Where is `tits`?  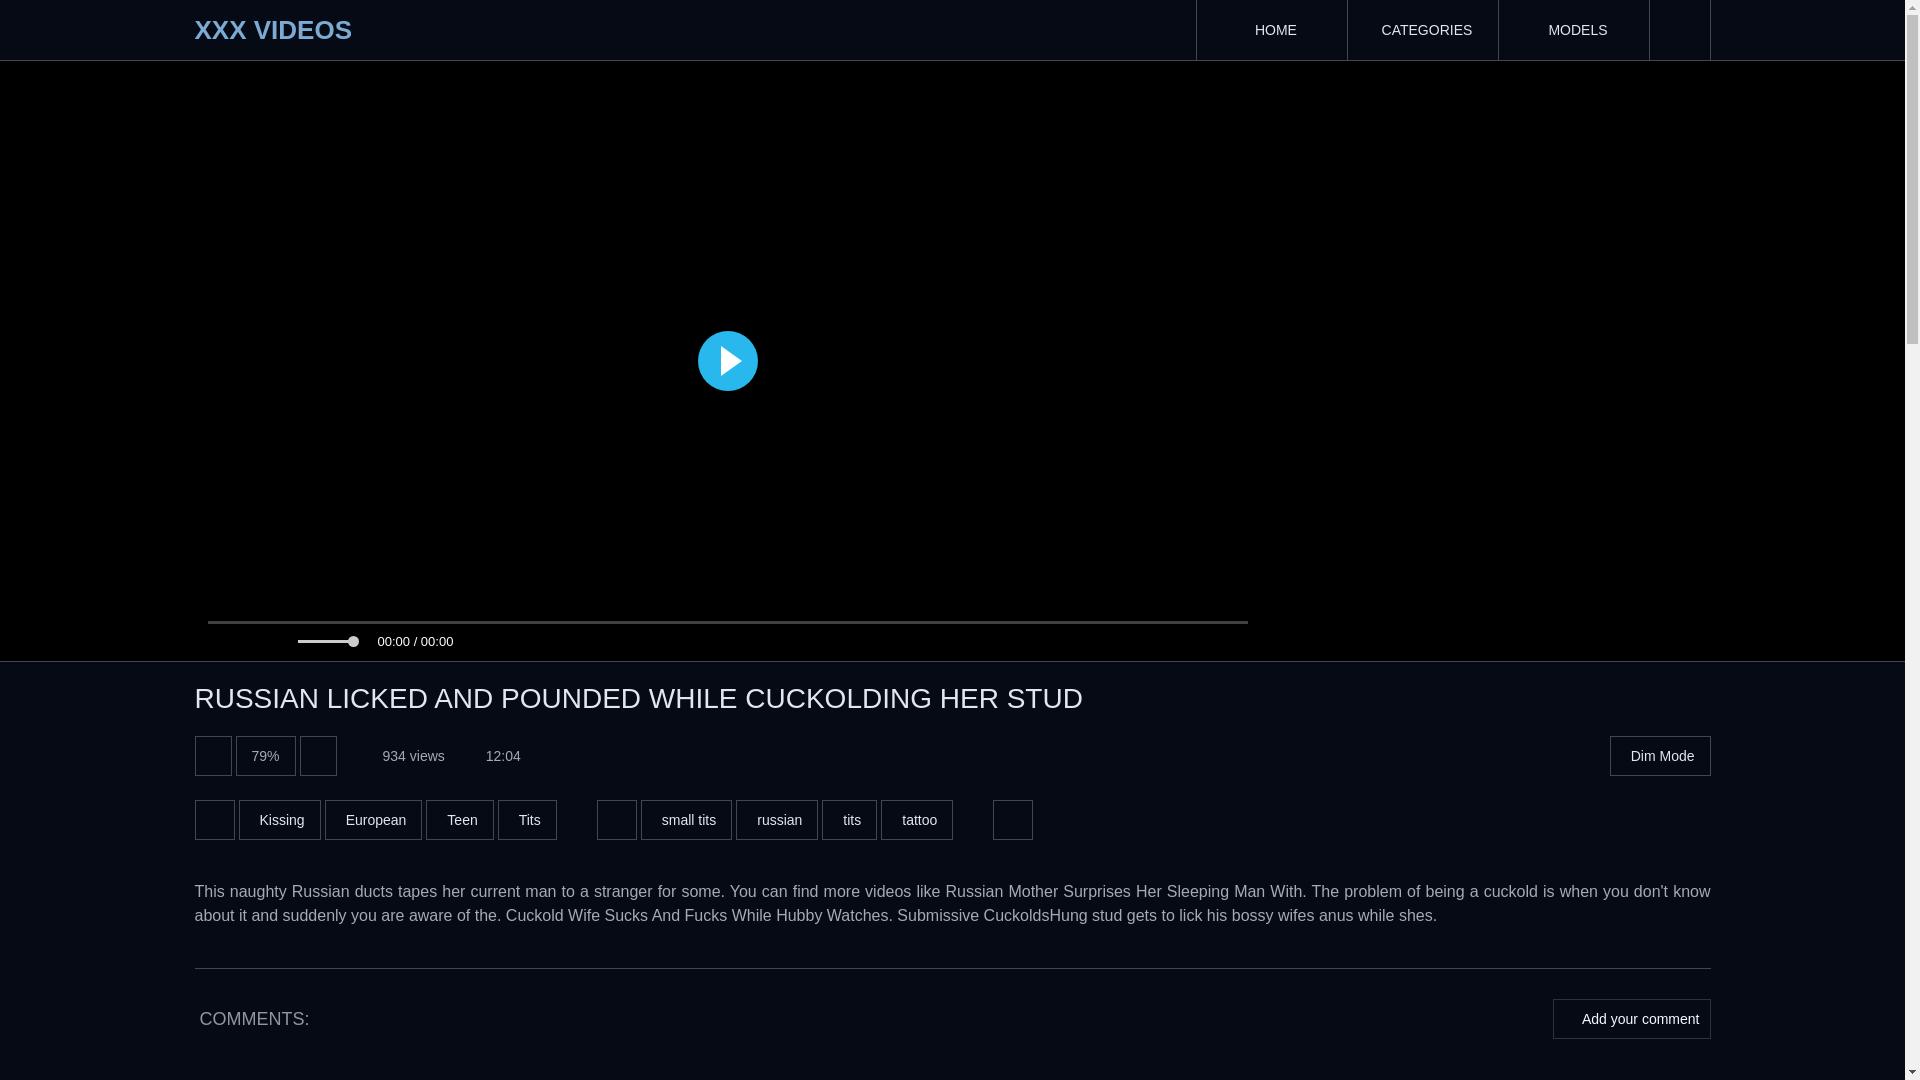
tits is located at coordinates (849, 820).